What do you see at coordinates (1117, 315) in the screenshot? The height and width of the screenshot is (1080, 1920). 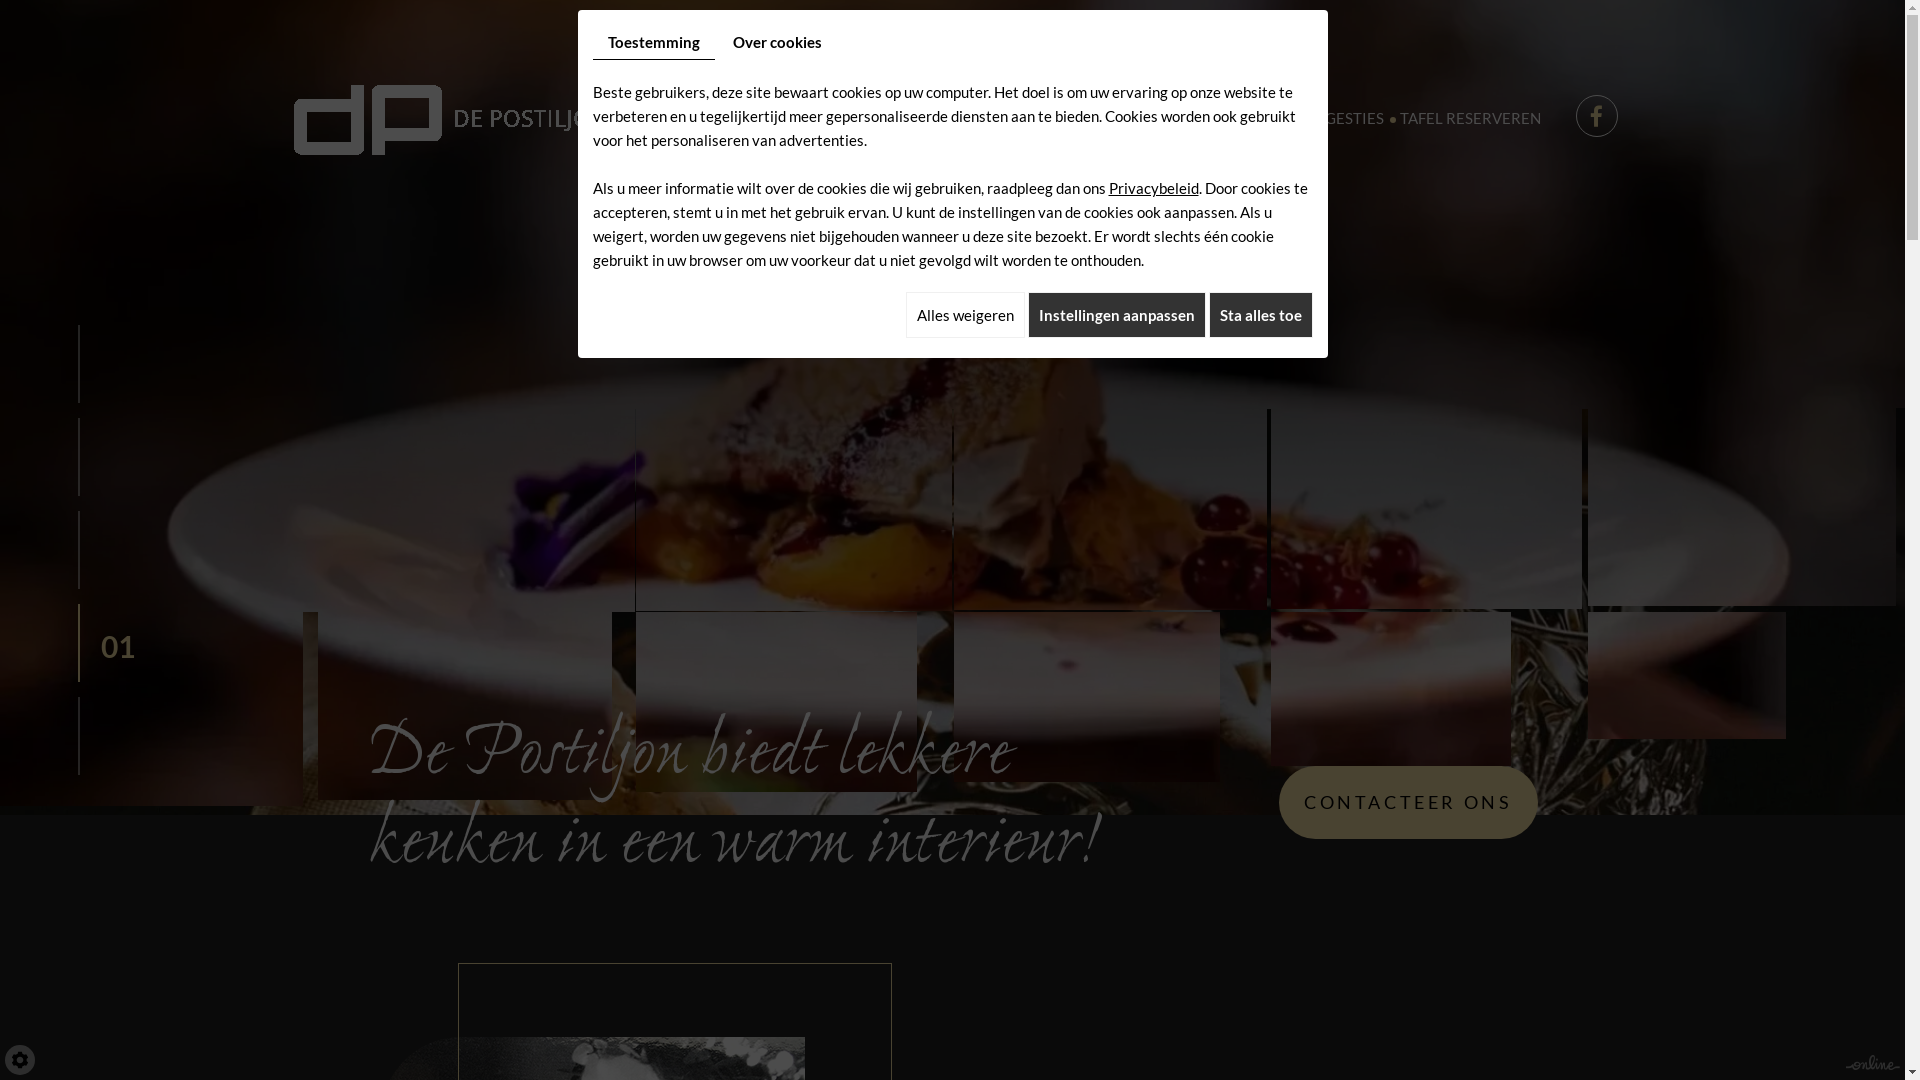 I see `Instellingen aanpassen` at bounding box center [1117, 315].